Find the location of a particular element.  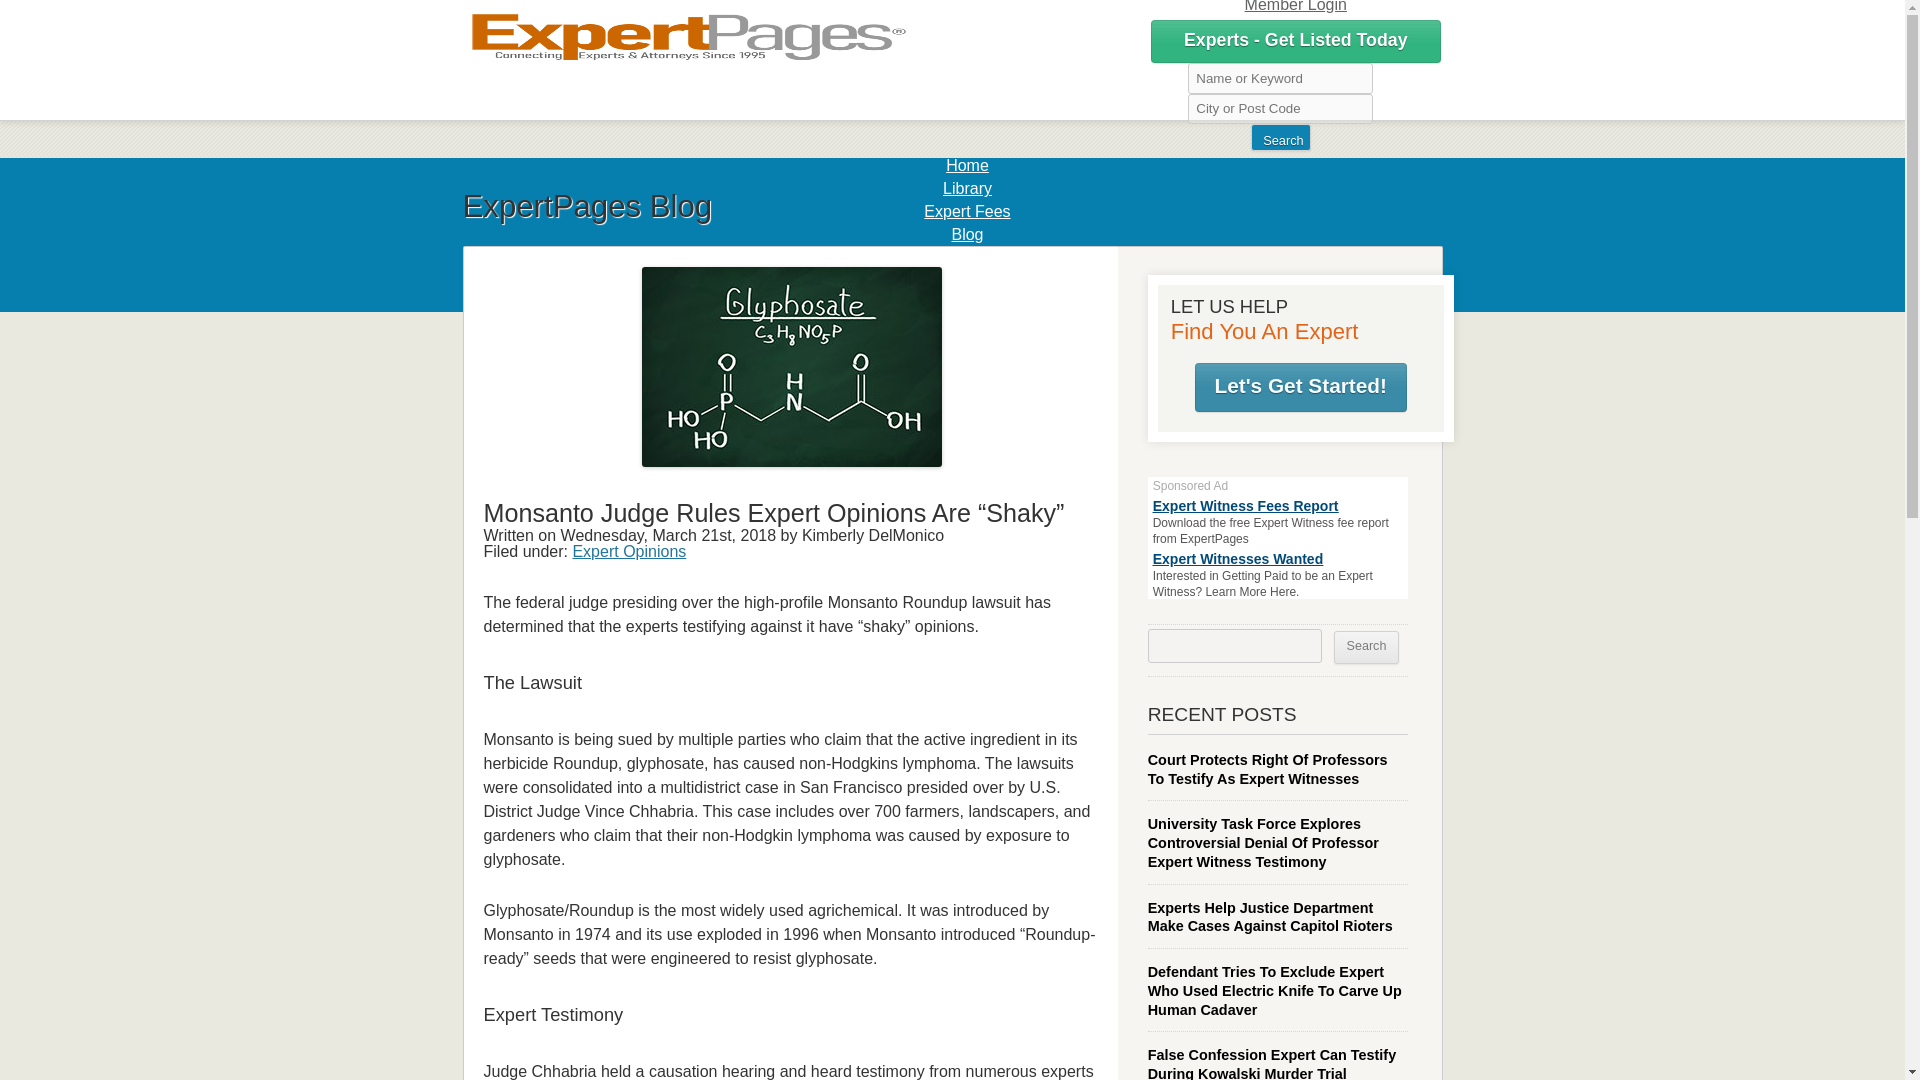

Library is located at coordinates (967, 188).